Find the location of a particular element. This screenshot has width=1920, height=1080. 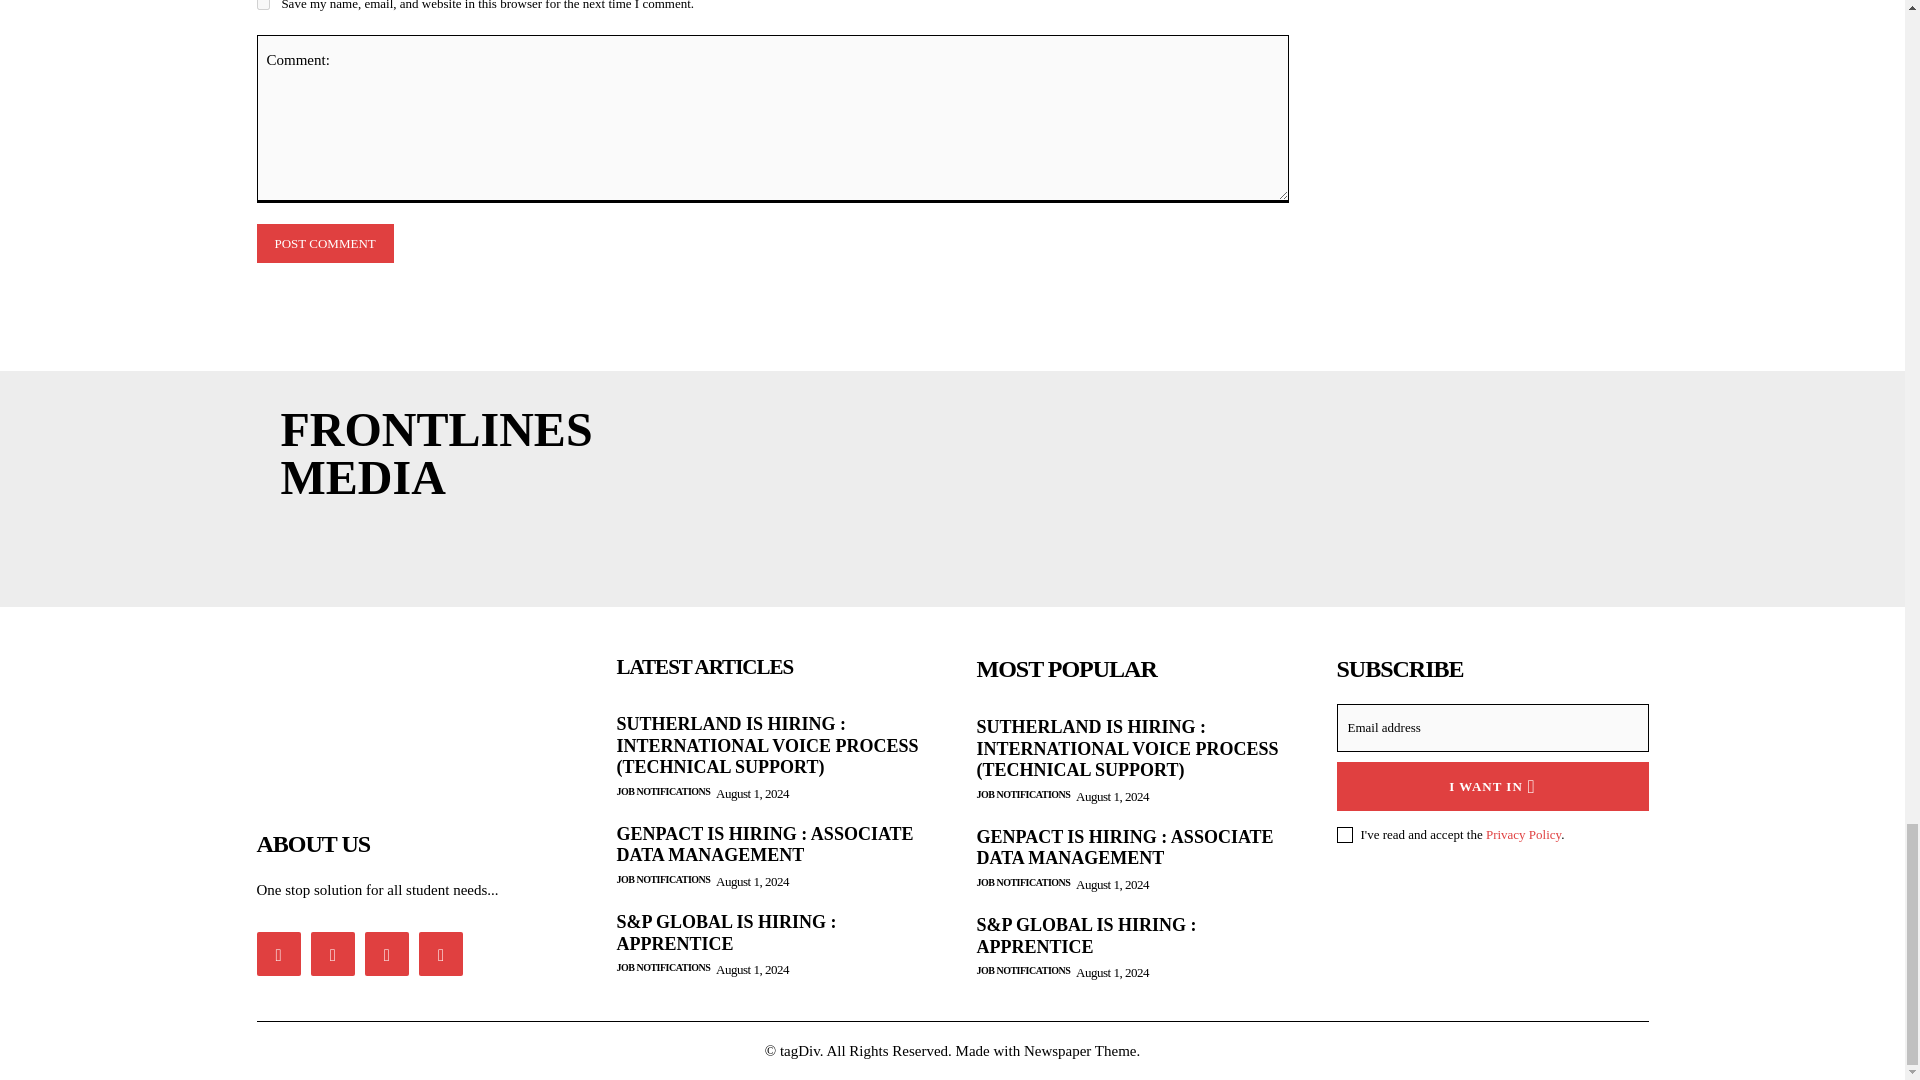

Post Comment is located at coordinates (324, 243).